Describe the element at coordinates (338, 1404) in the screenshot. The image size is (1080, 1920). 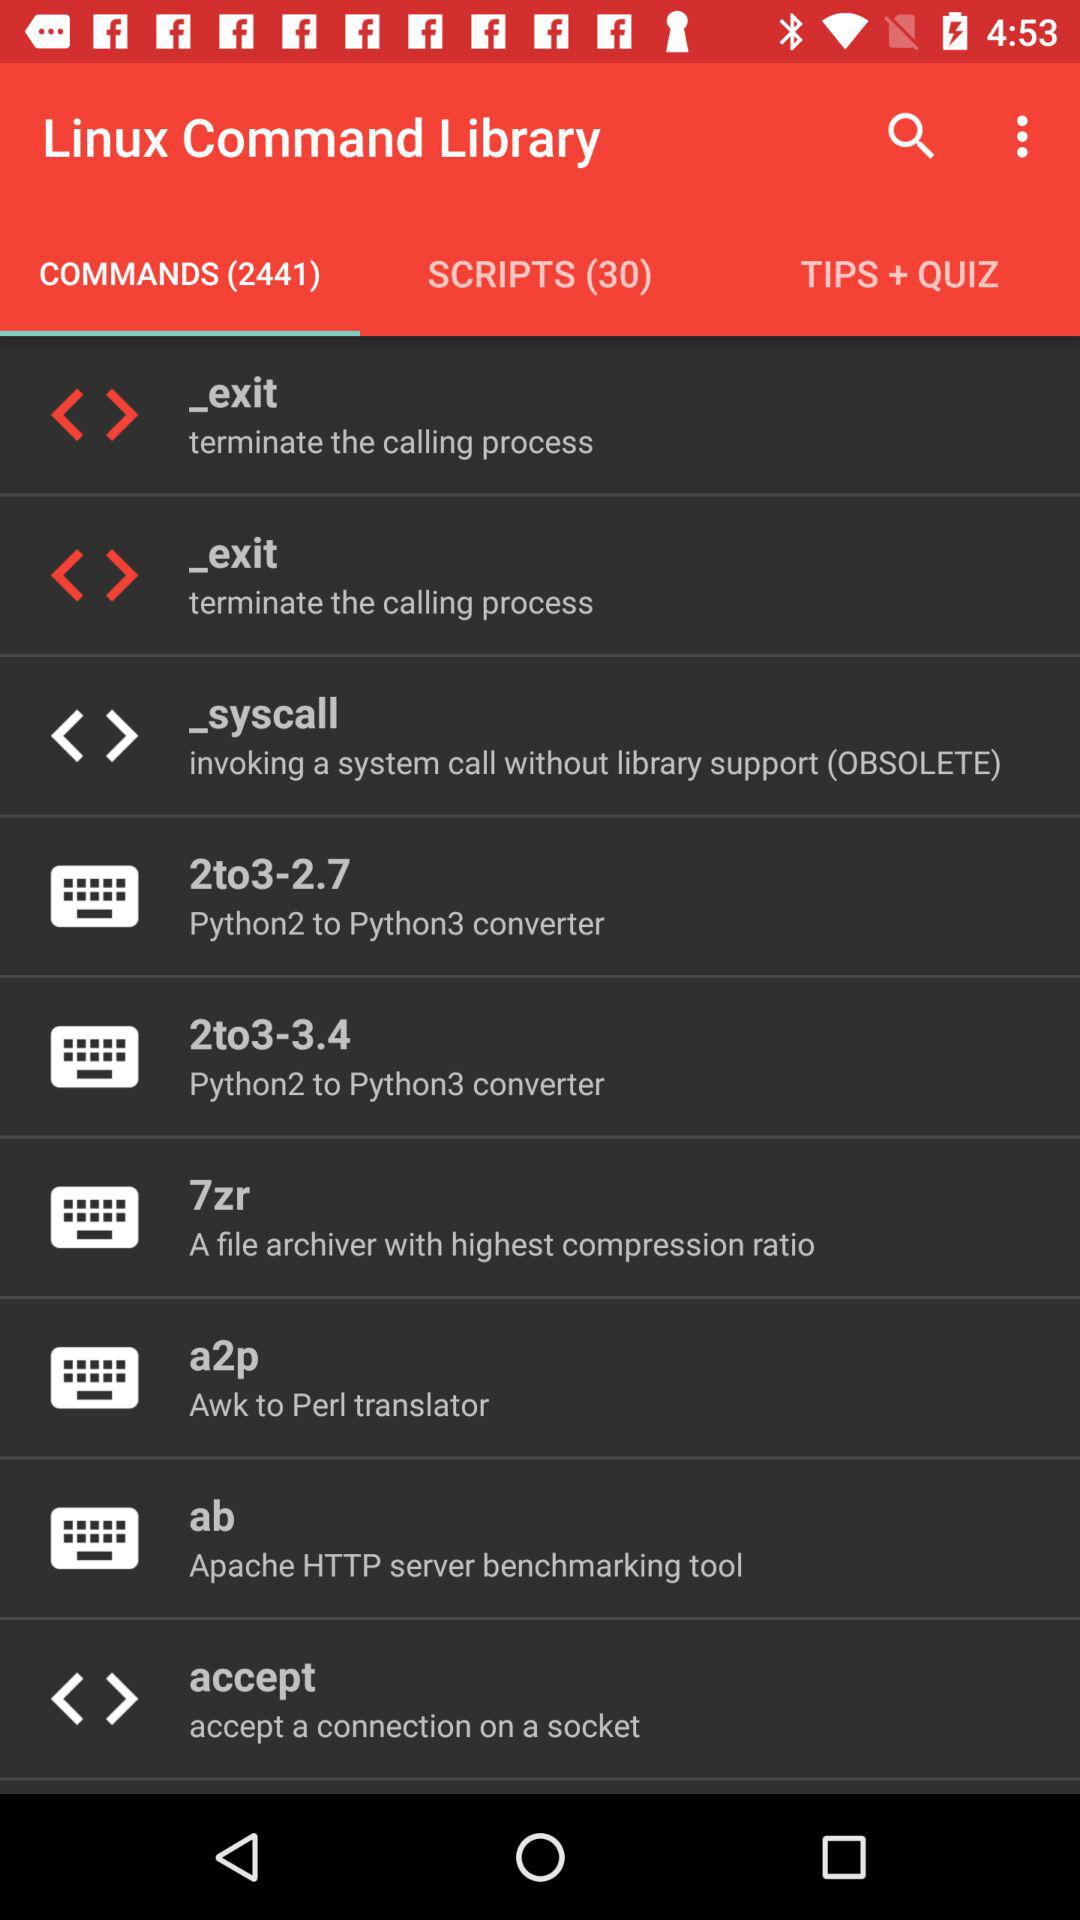
I see `turn off the item below a2p` at that location.